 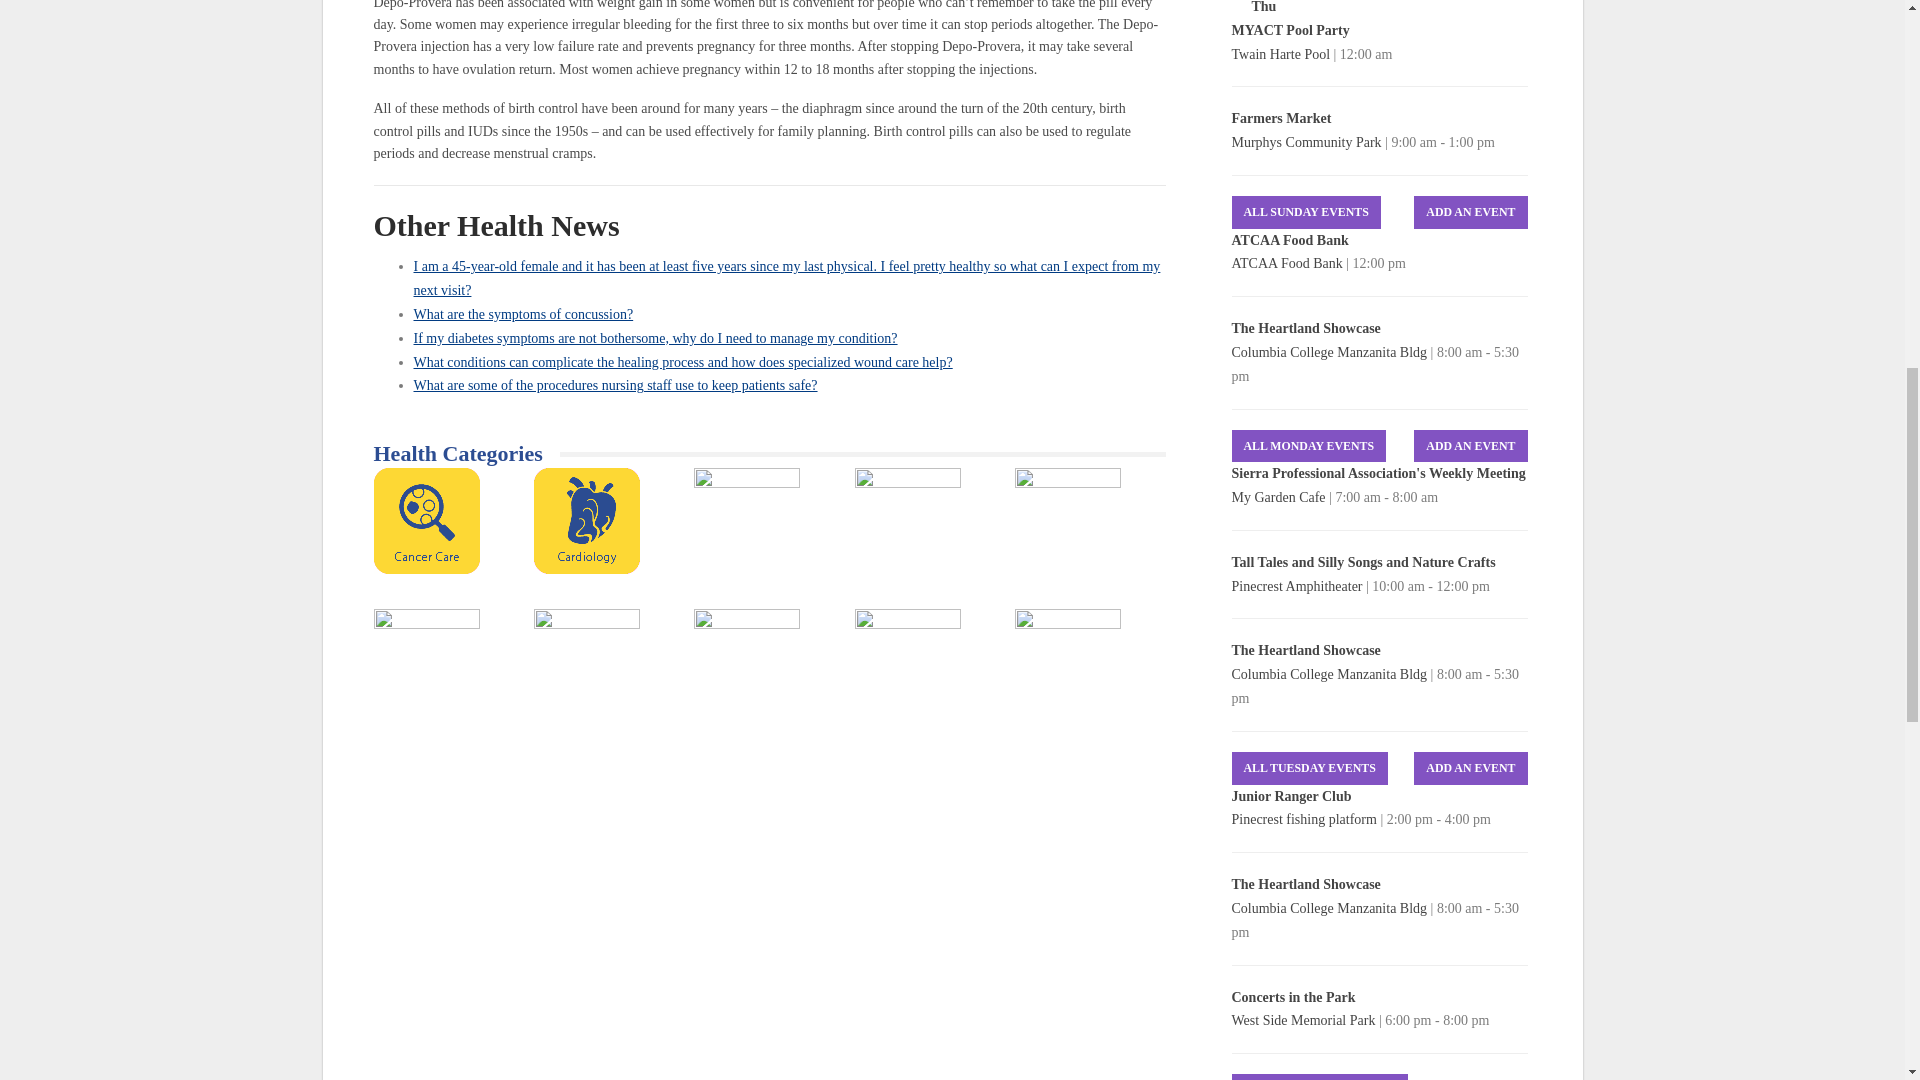 What do you see at coordinates (1470, 212) in the screenshot?
I see `Add An Event` at bounding box center [1470, 212].